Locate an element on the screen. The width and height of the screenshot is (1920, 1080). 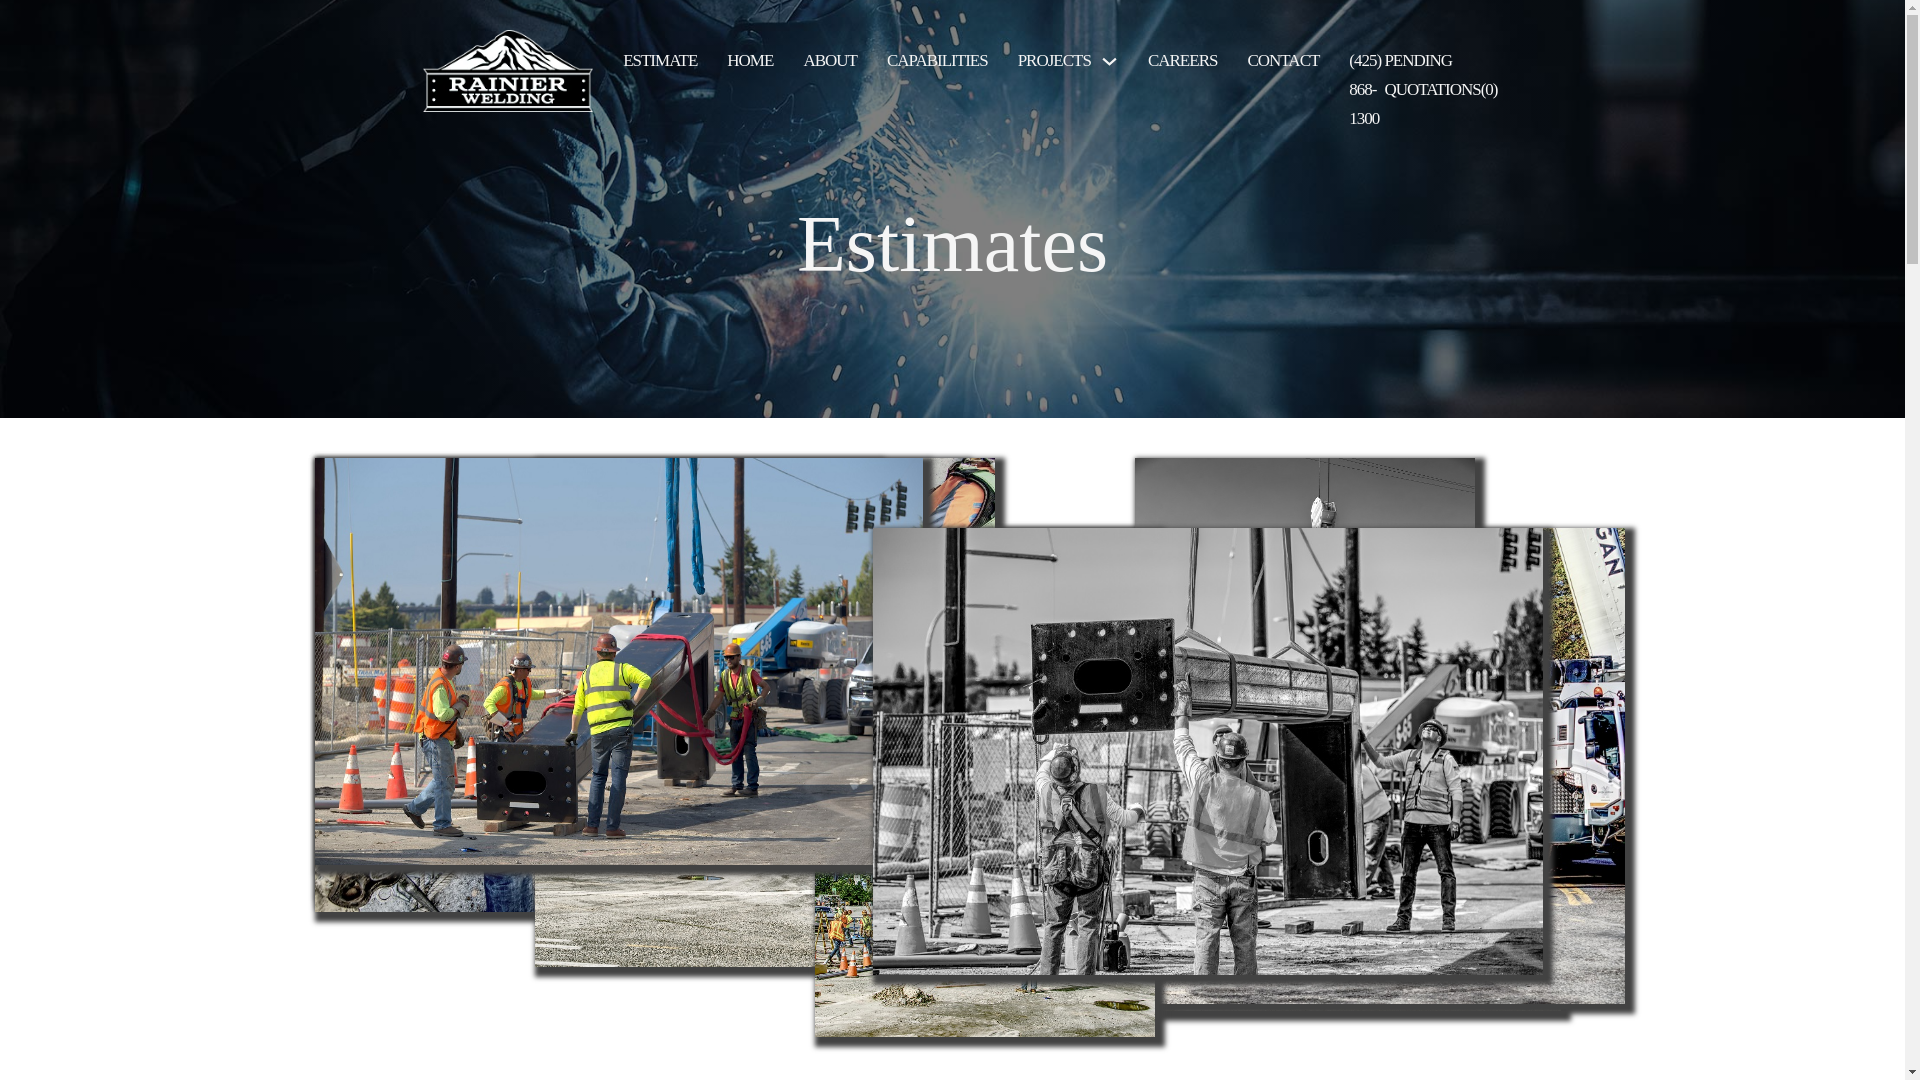
CAREERS is located at coordinates (1182, 61).